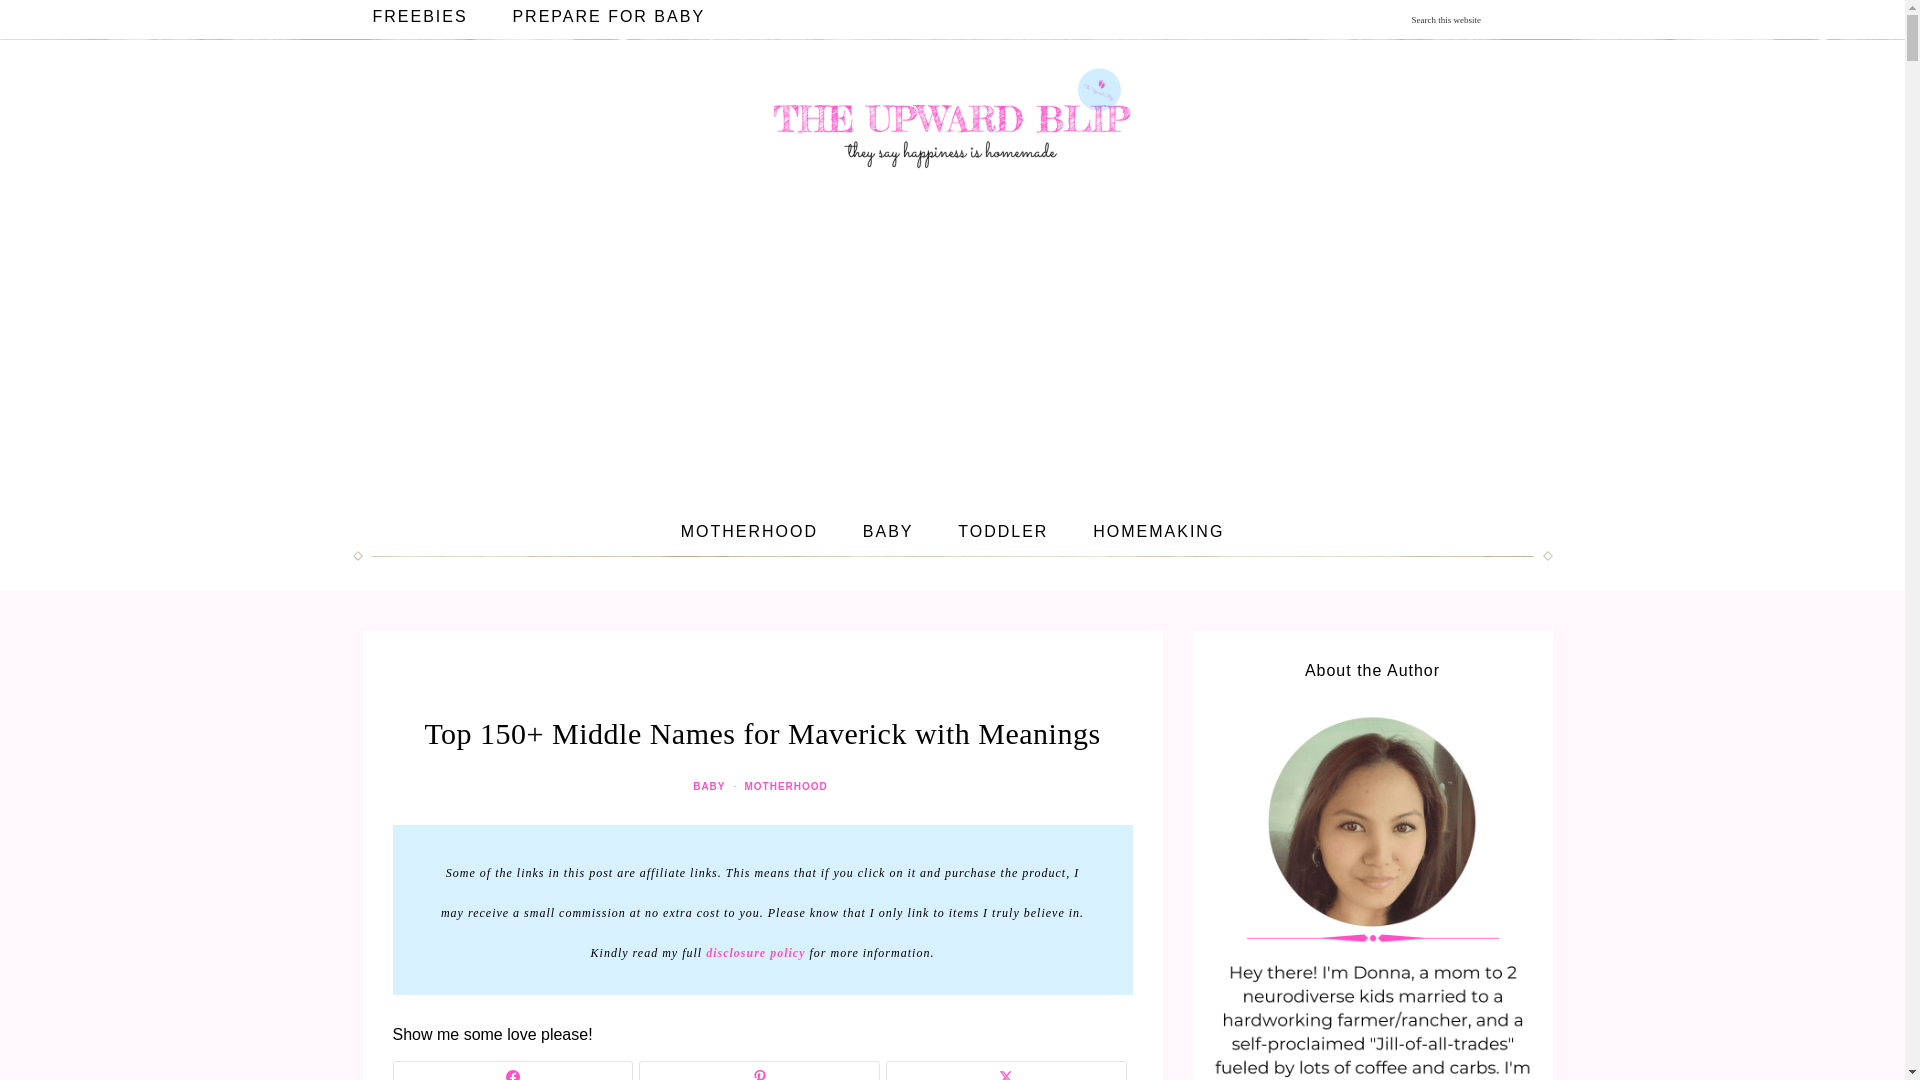 This screenshot has height=1080, width=1920. Describe the element at coordinates (888, 532) in the screenshot. I see `BABY` at that location.